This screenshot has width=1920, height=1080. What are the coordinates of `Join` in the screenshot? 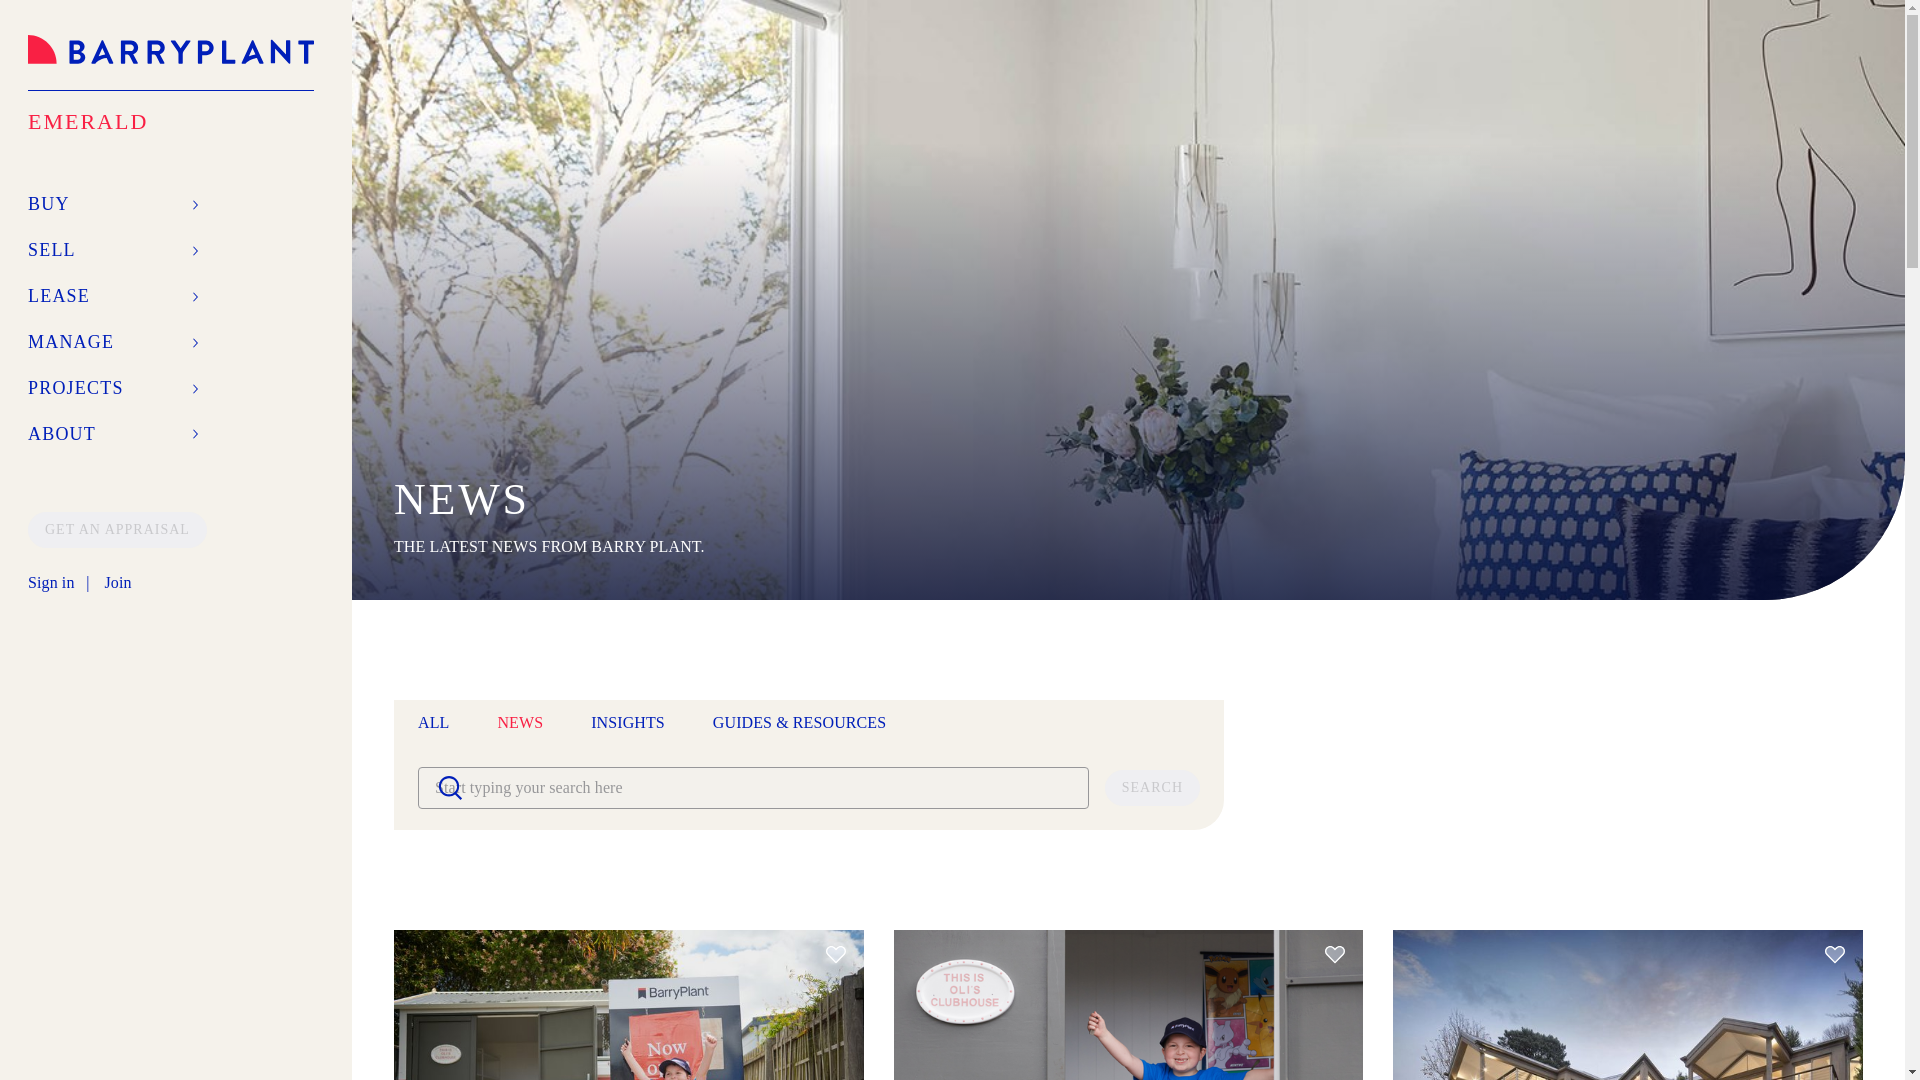 It's located at (116, 583).